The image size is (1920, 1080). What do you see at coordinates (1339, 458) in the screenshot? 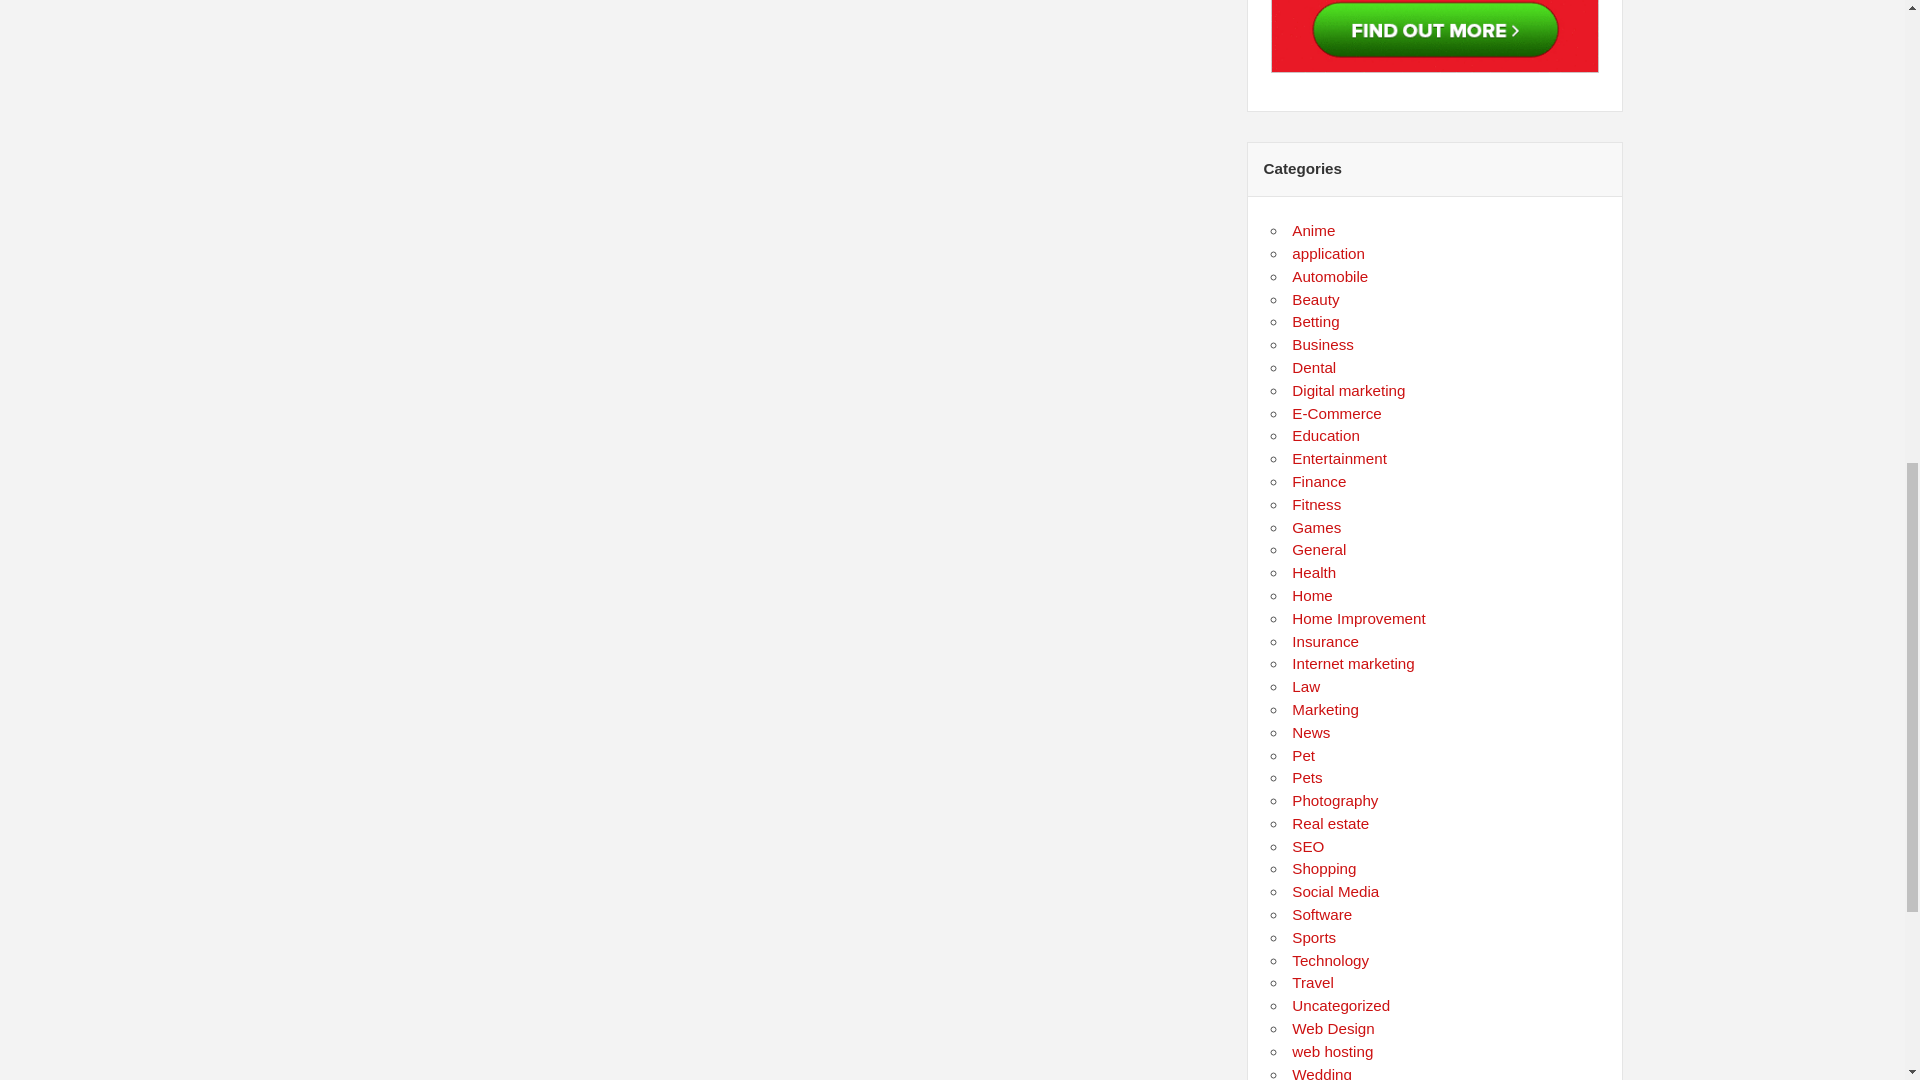
I see `Entertainment` at bounding box center [1339, 458].